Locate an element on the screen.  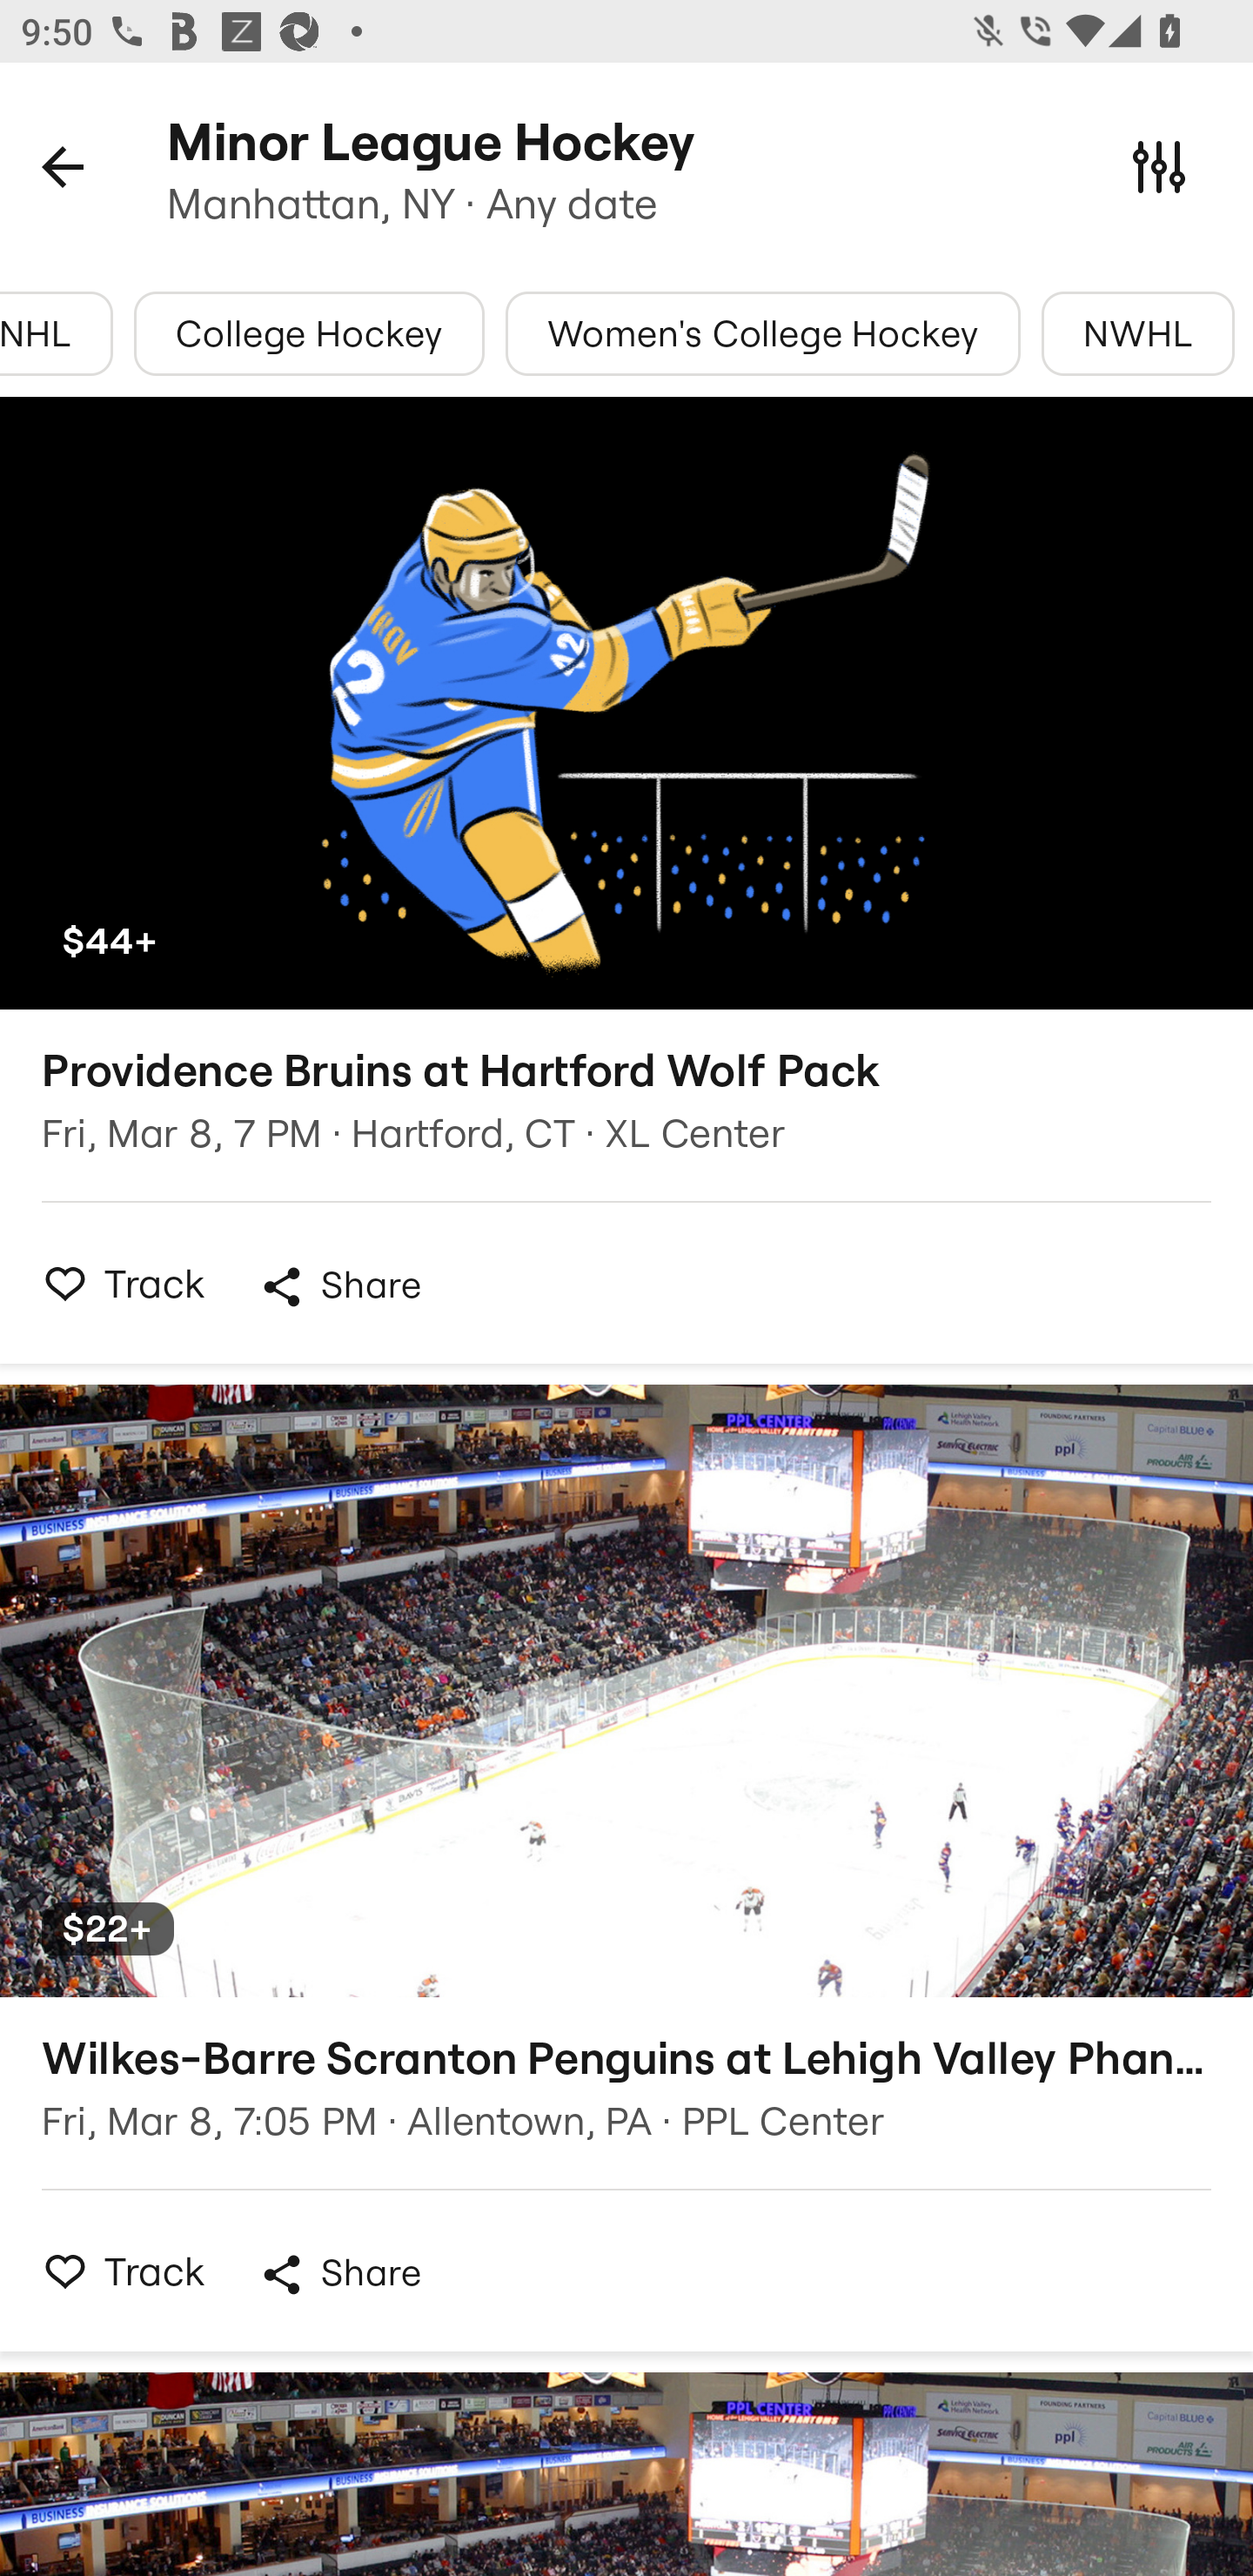
Share is located at coordinates (339, 2274).